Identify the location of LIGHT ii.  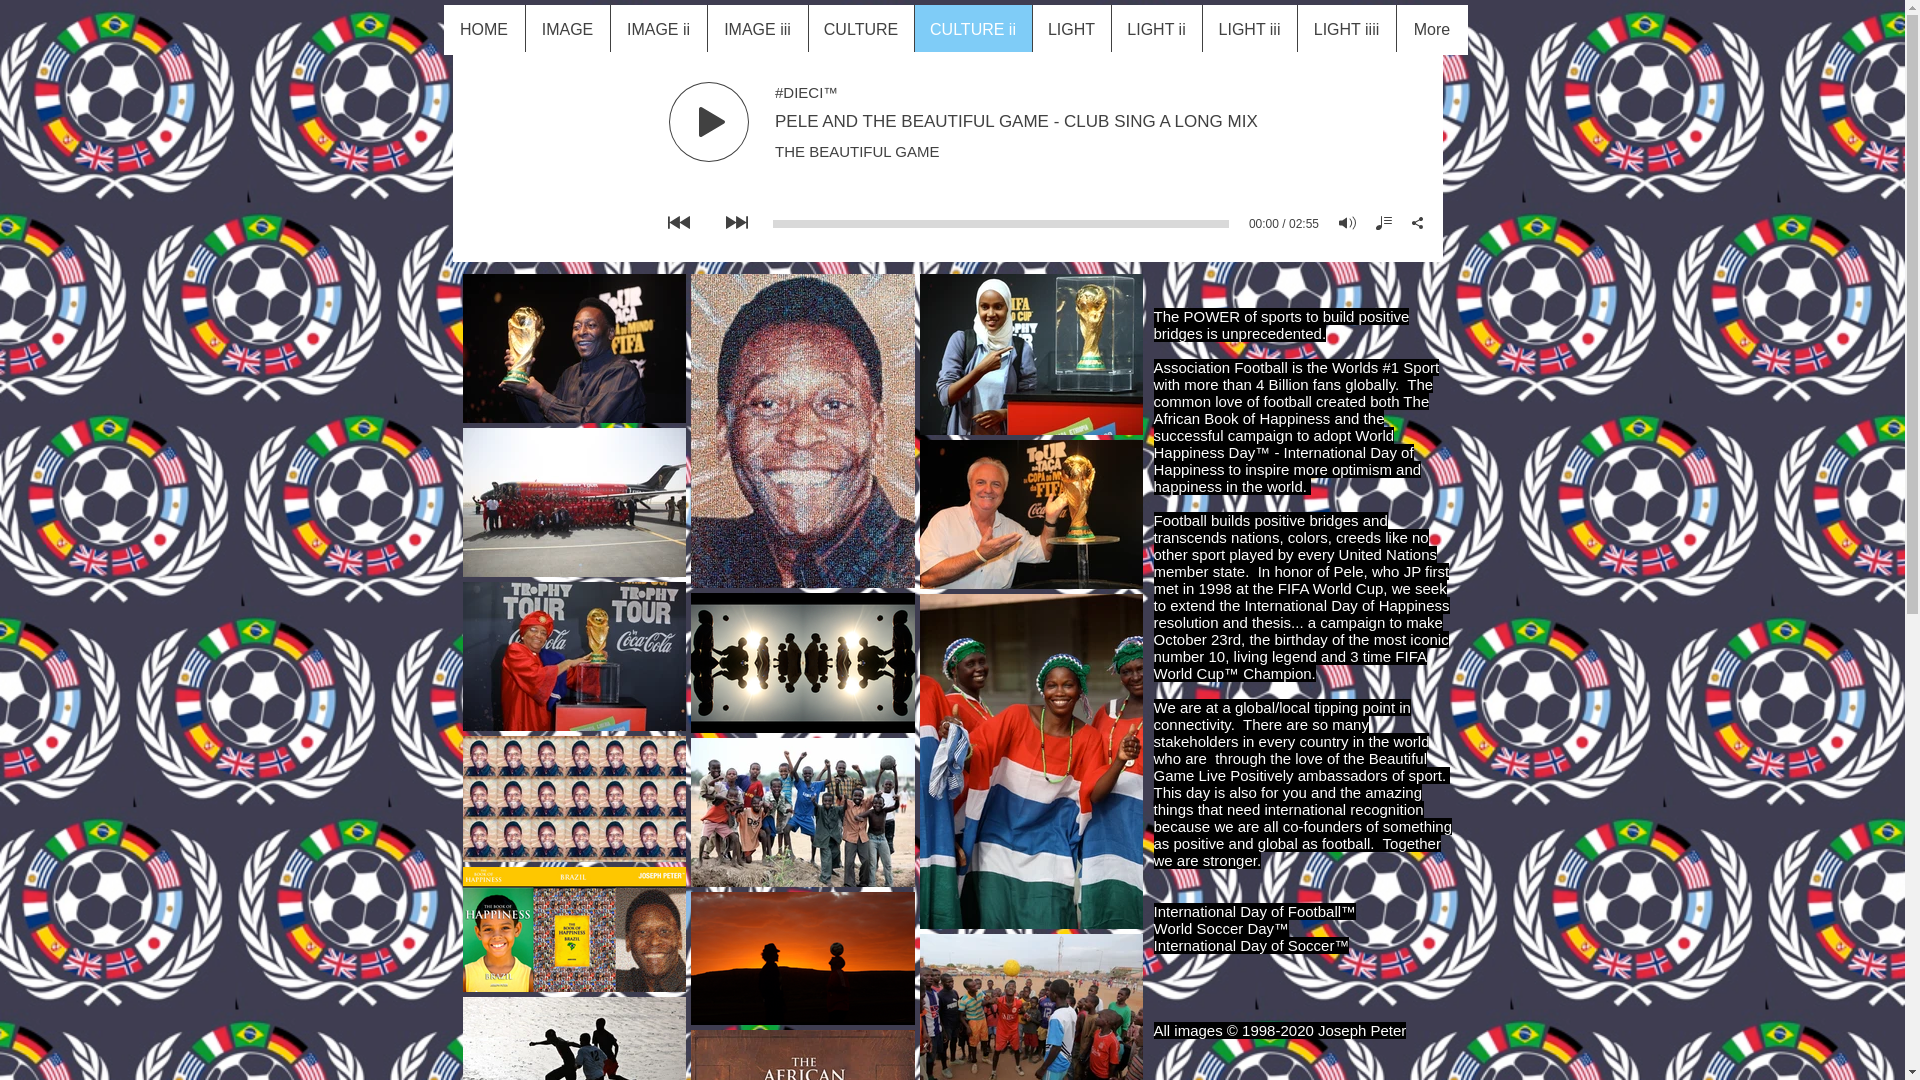
(1155, 30).